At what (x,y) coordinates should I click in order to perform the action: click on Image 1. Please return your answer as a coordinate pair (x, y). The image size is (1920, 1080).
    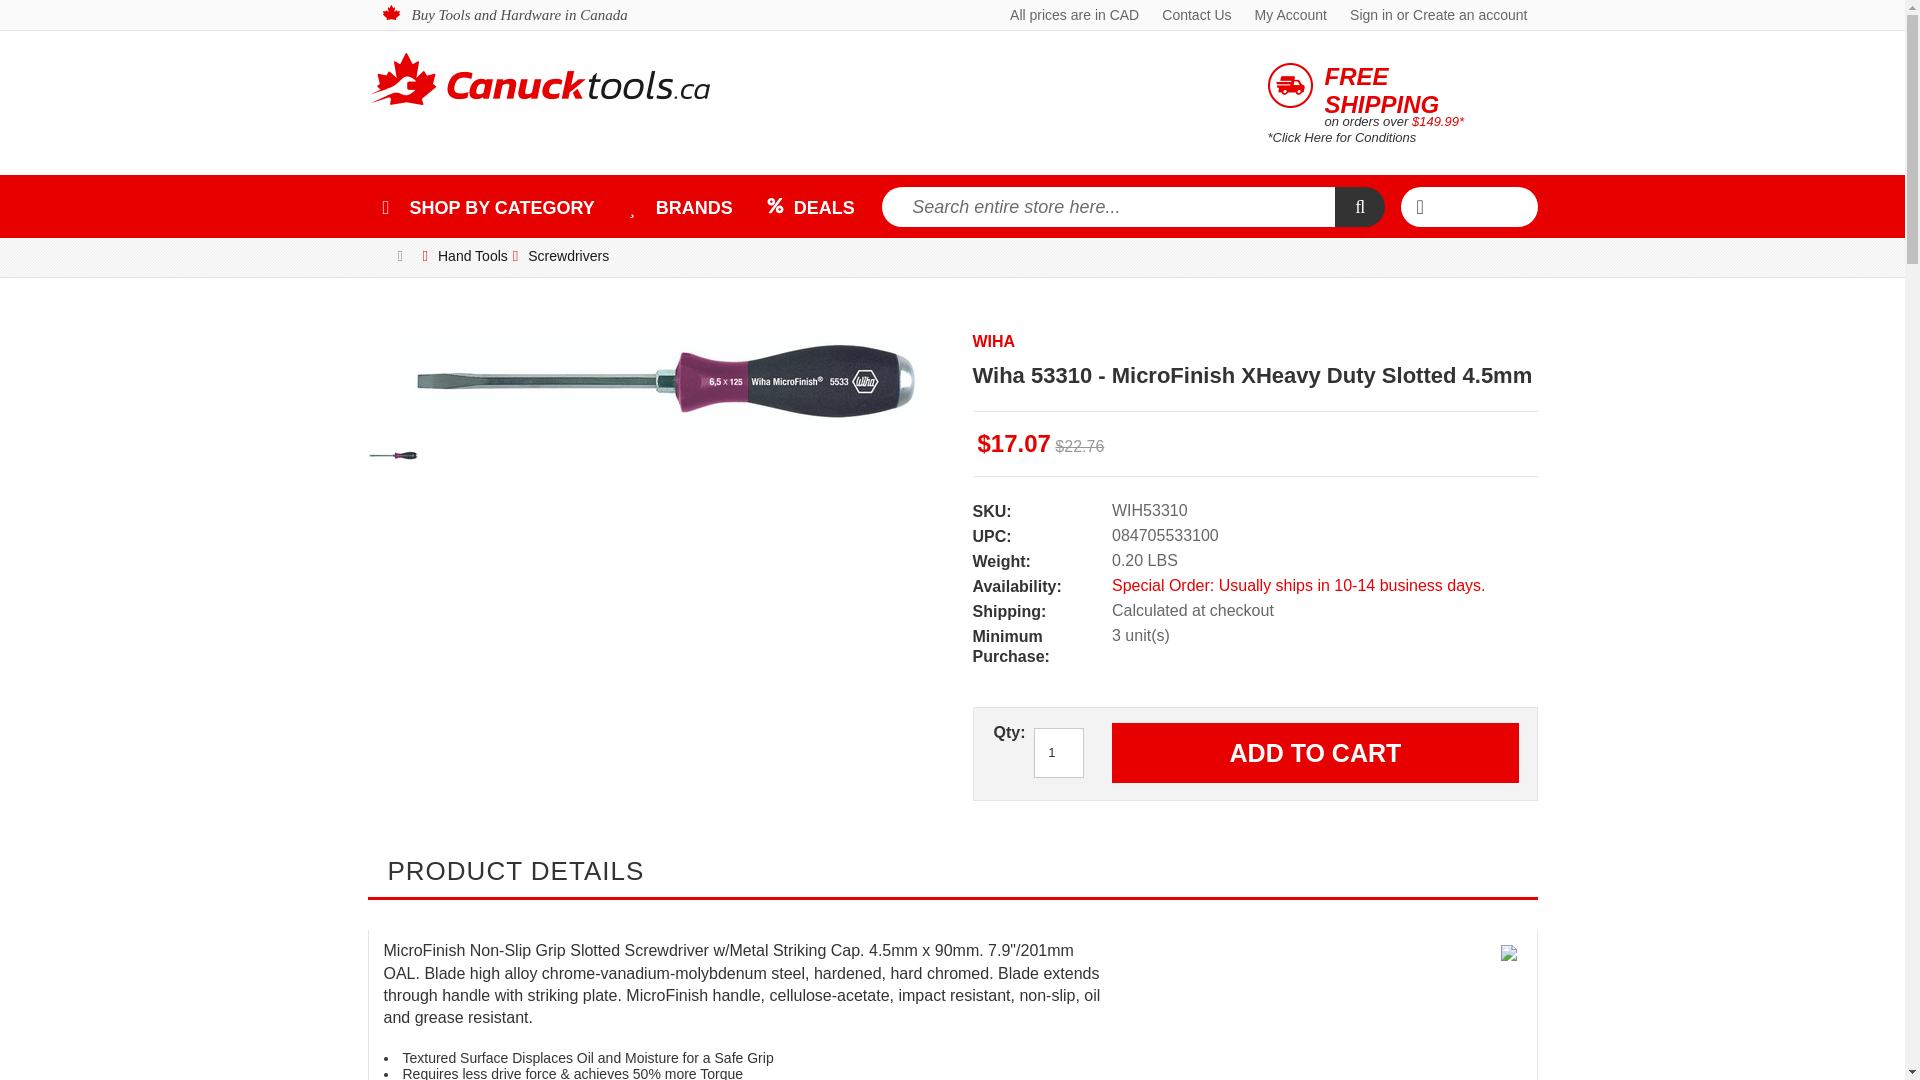
    Looking at the image, I should click on (393, 445).